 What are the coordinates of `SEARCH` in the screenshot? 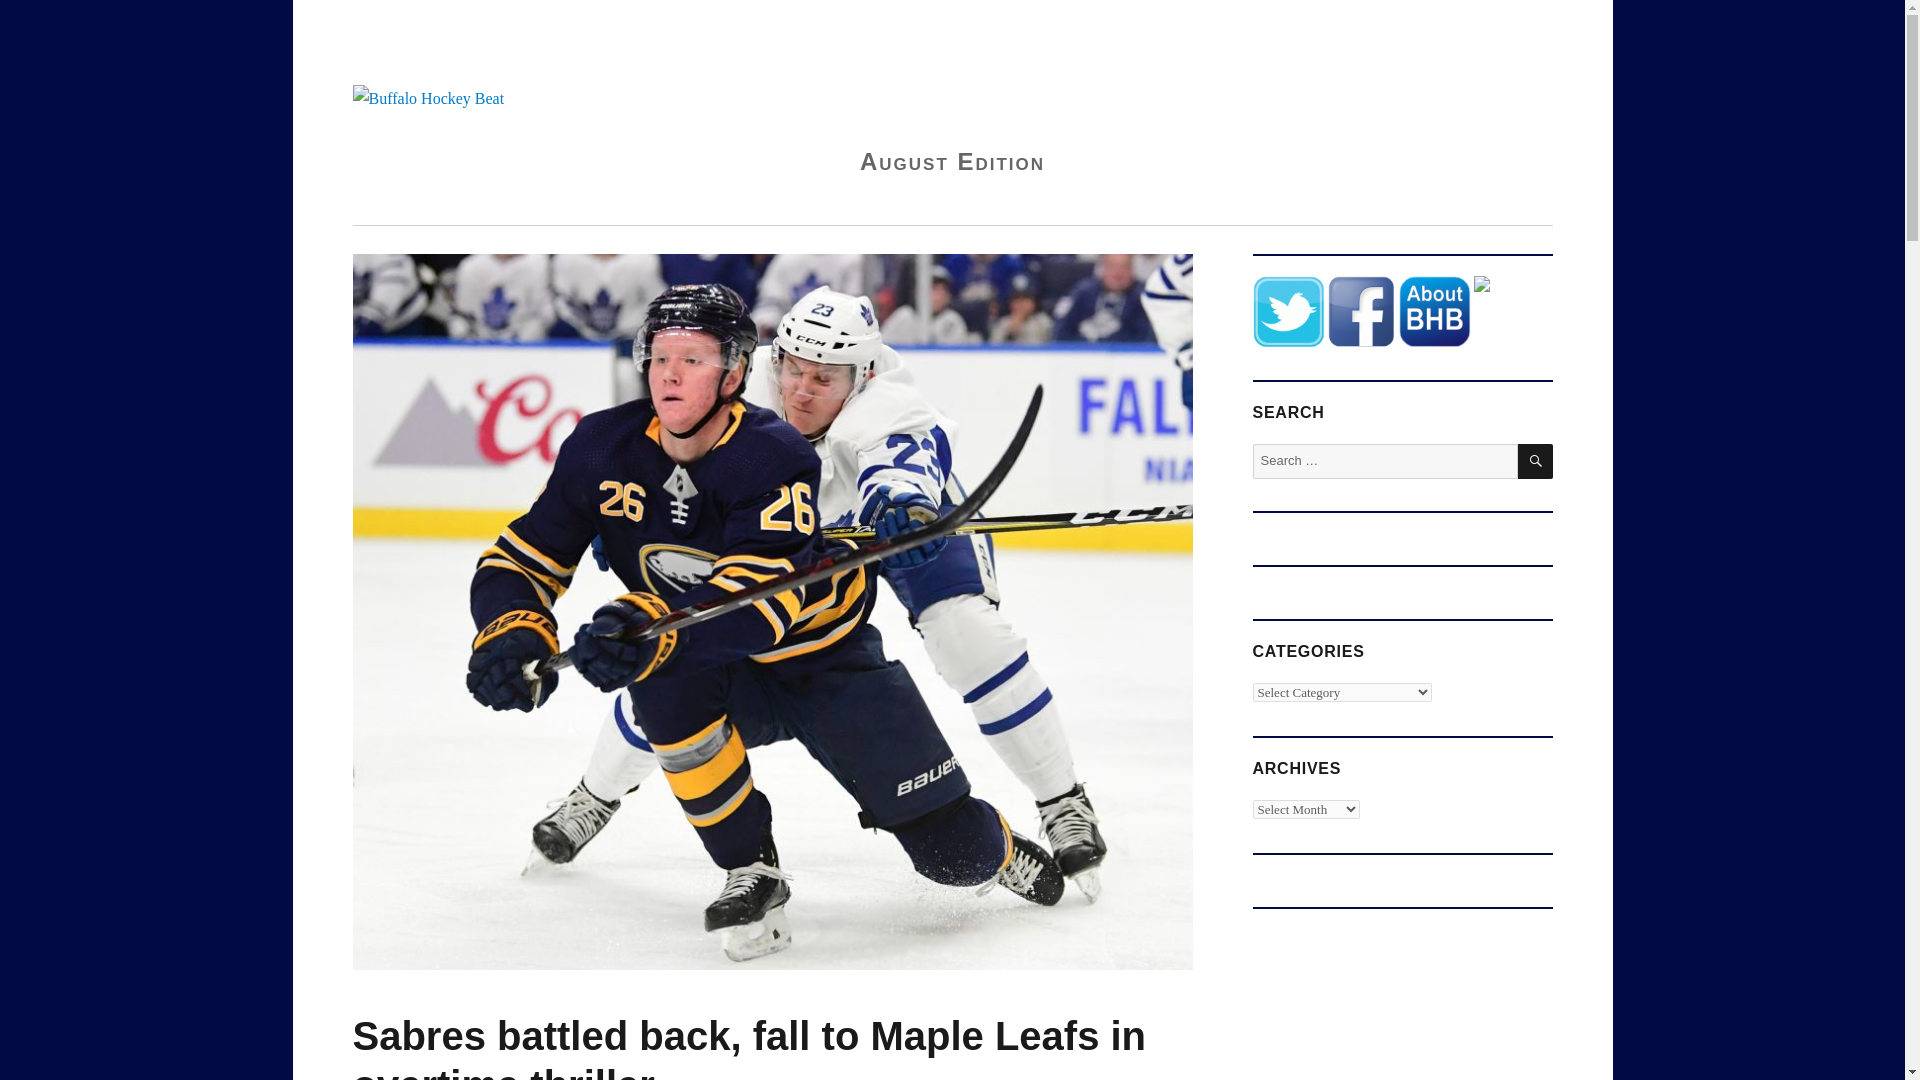 It's located at (1536, 461).